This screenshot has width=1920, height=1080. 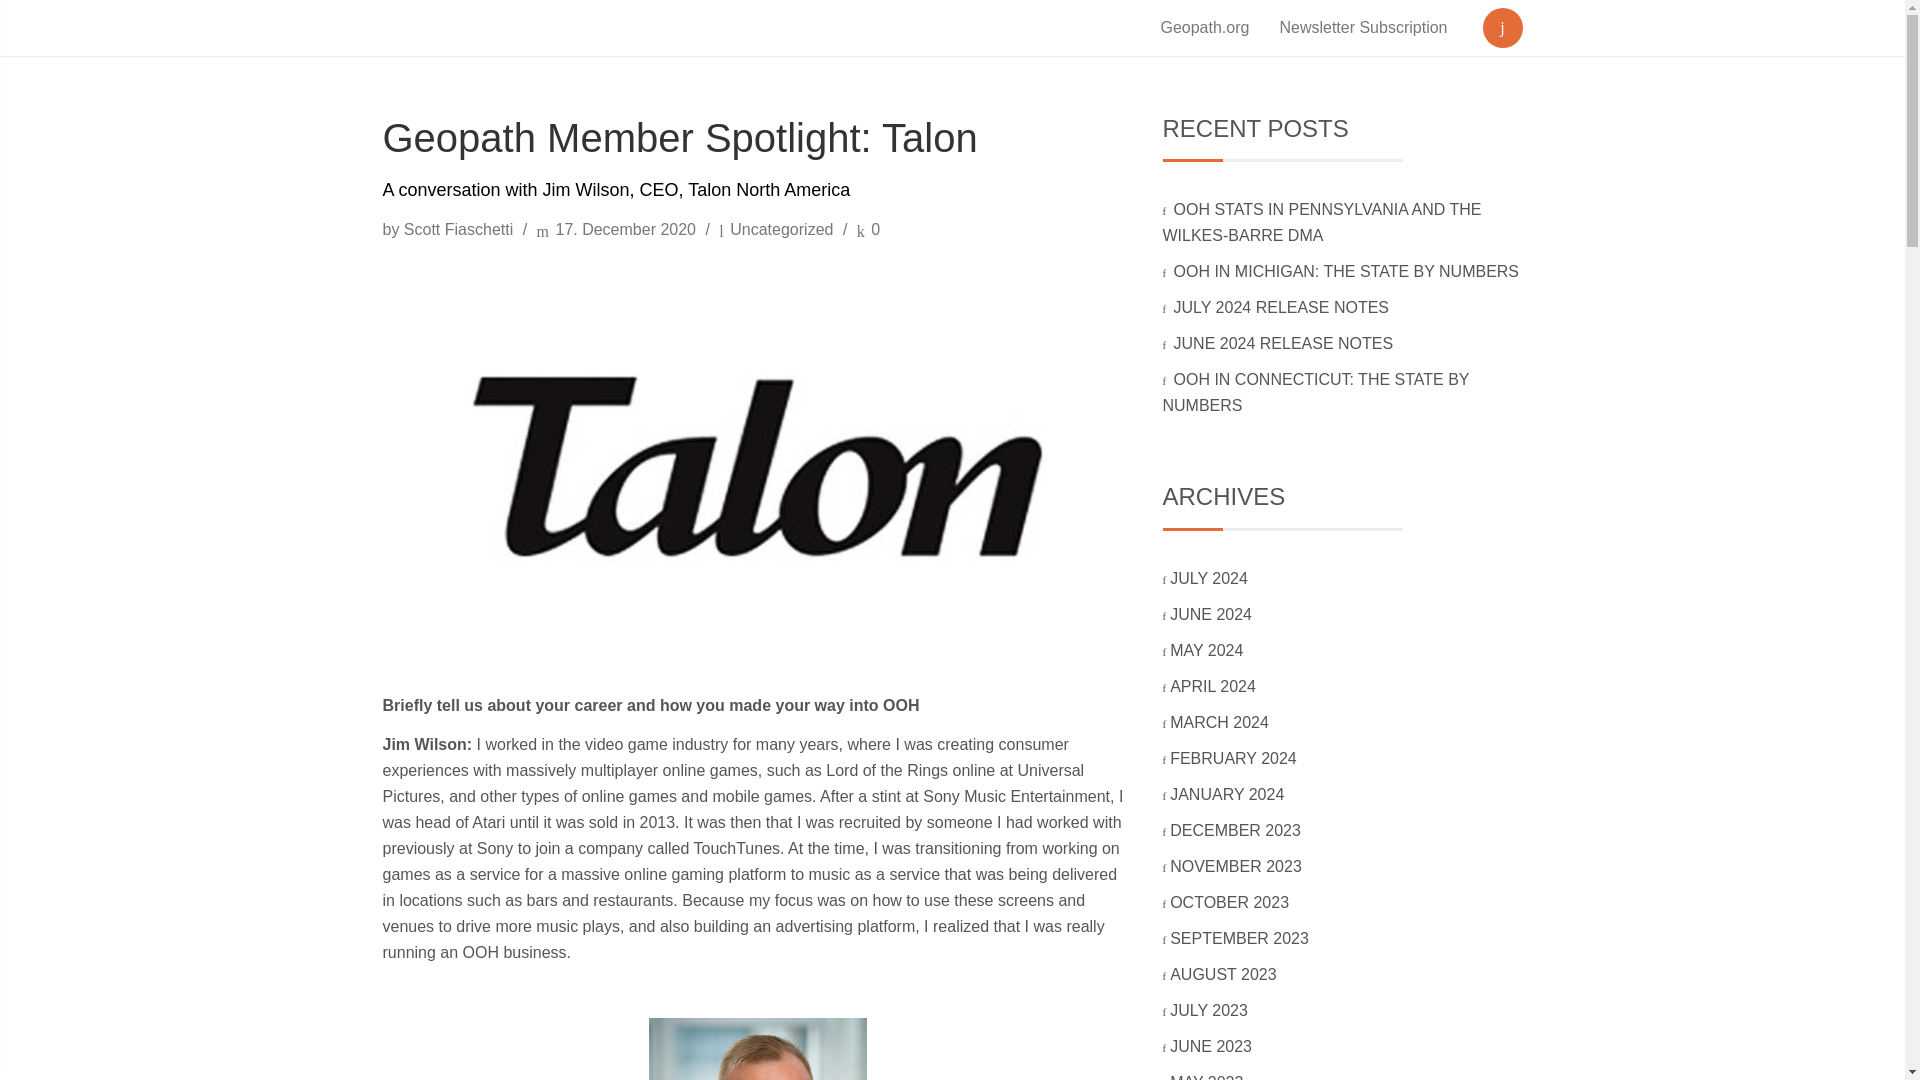 I want to click on JULY 2023, so click(x=1210, y=1010).